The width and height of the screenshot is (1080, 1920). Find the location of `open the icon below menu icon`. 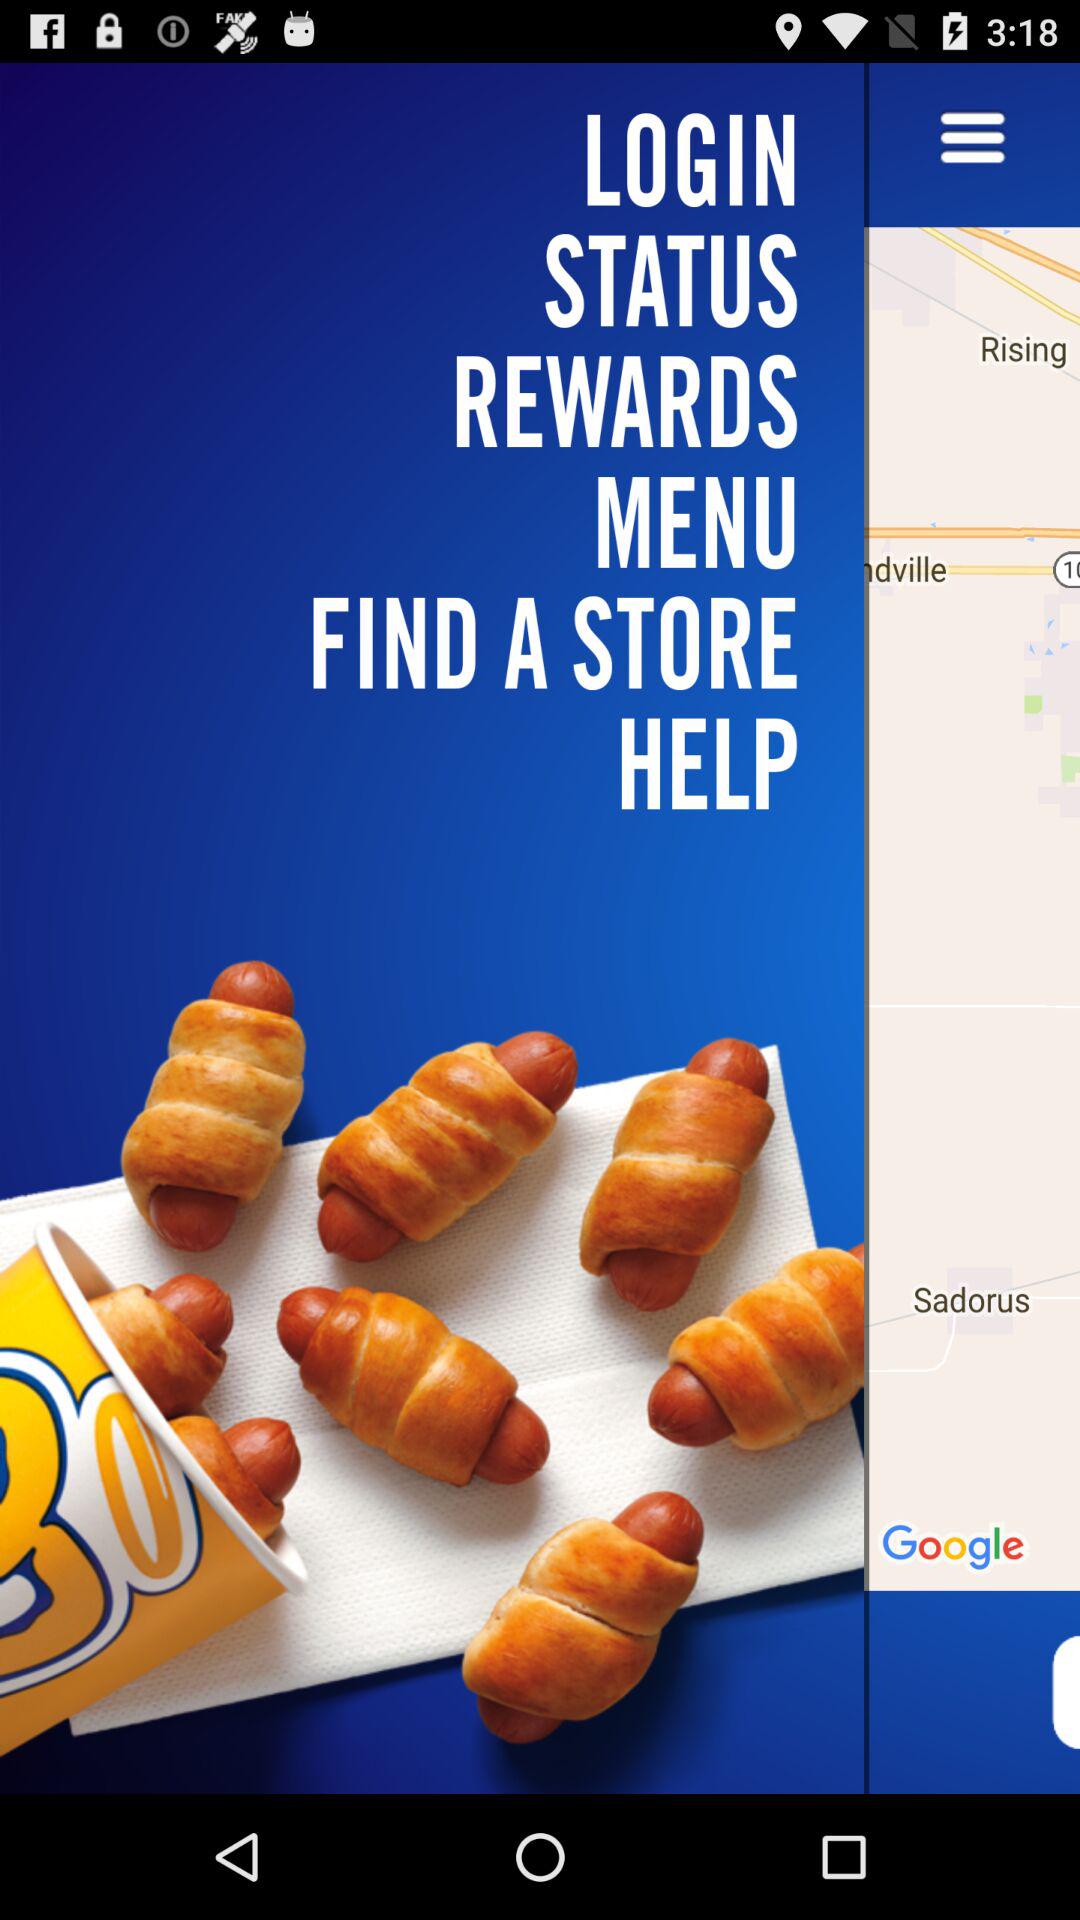

open the icon below menu icon is located at coordinates (444, 763).